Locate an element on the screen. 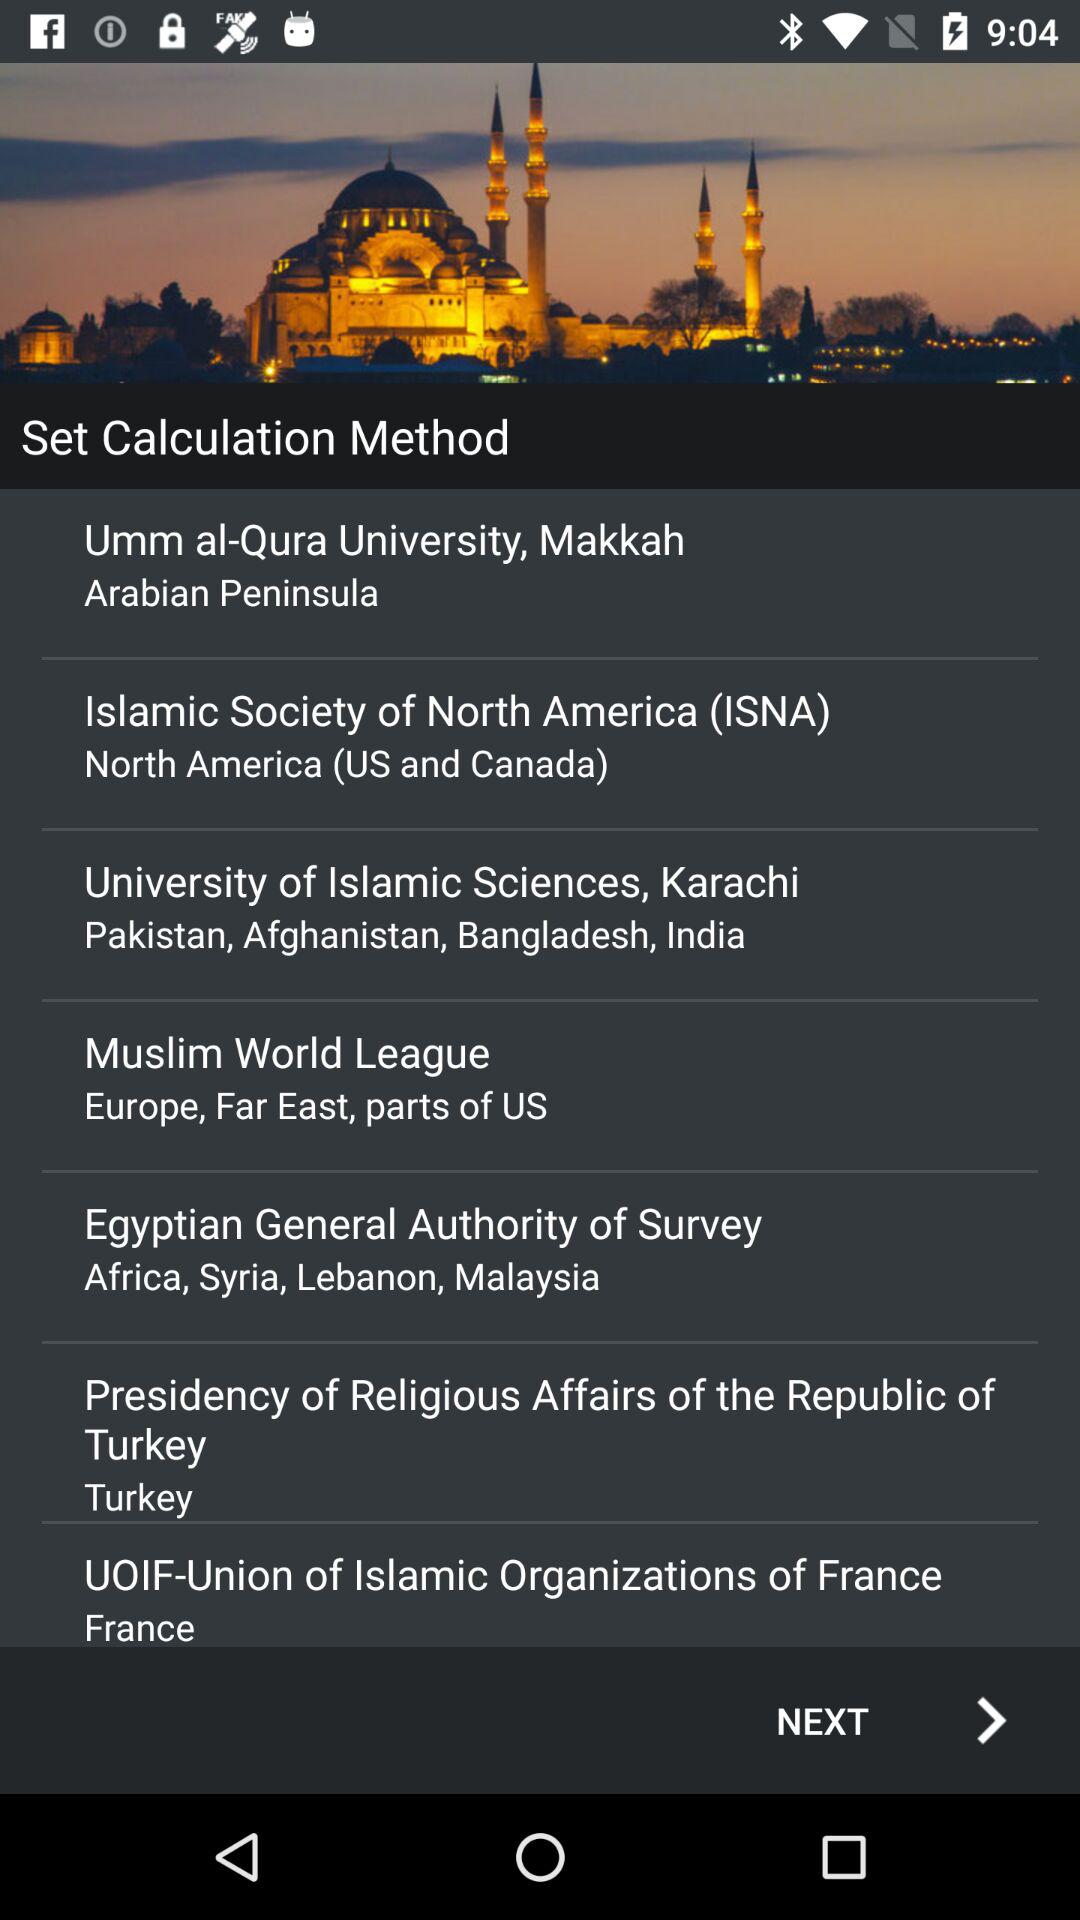 The image size is (1080, 1920). launch the icon above the europe far east app is located at coordinates (540, 1051).